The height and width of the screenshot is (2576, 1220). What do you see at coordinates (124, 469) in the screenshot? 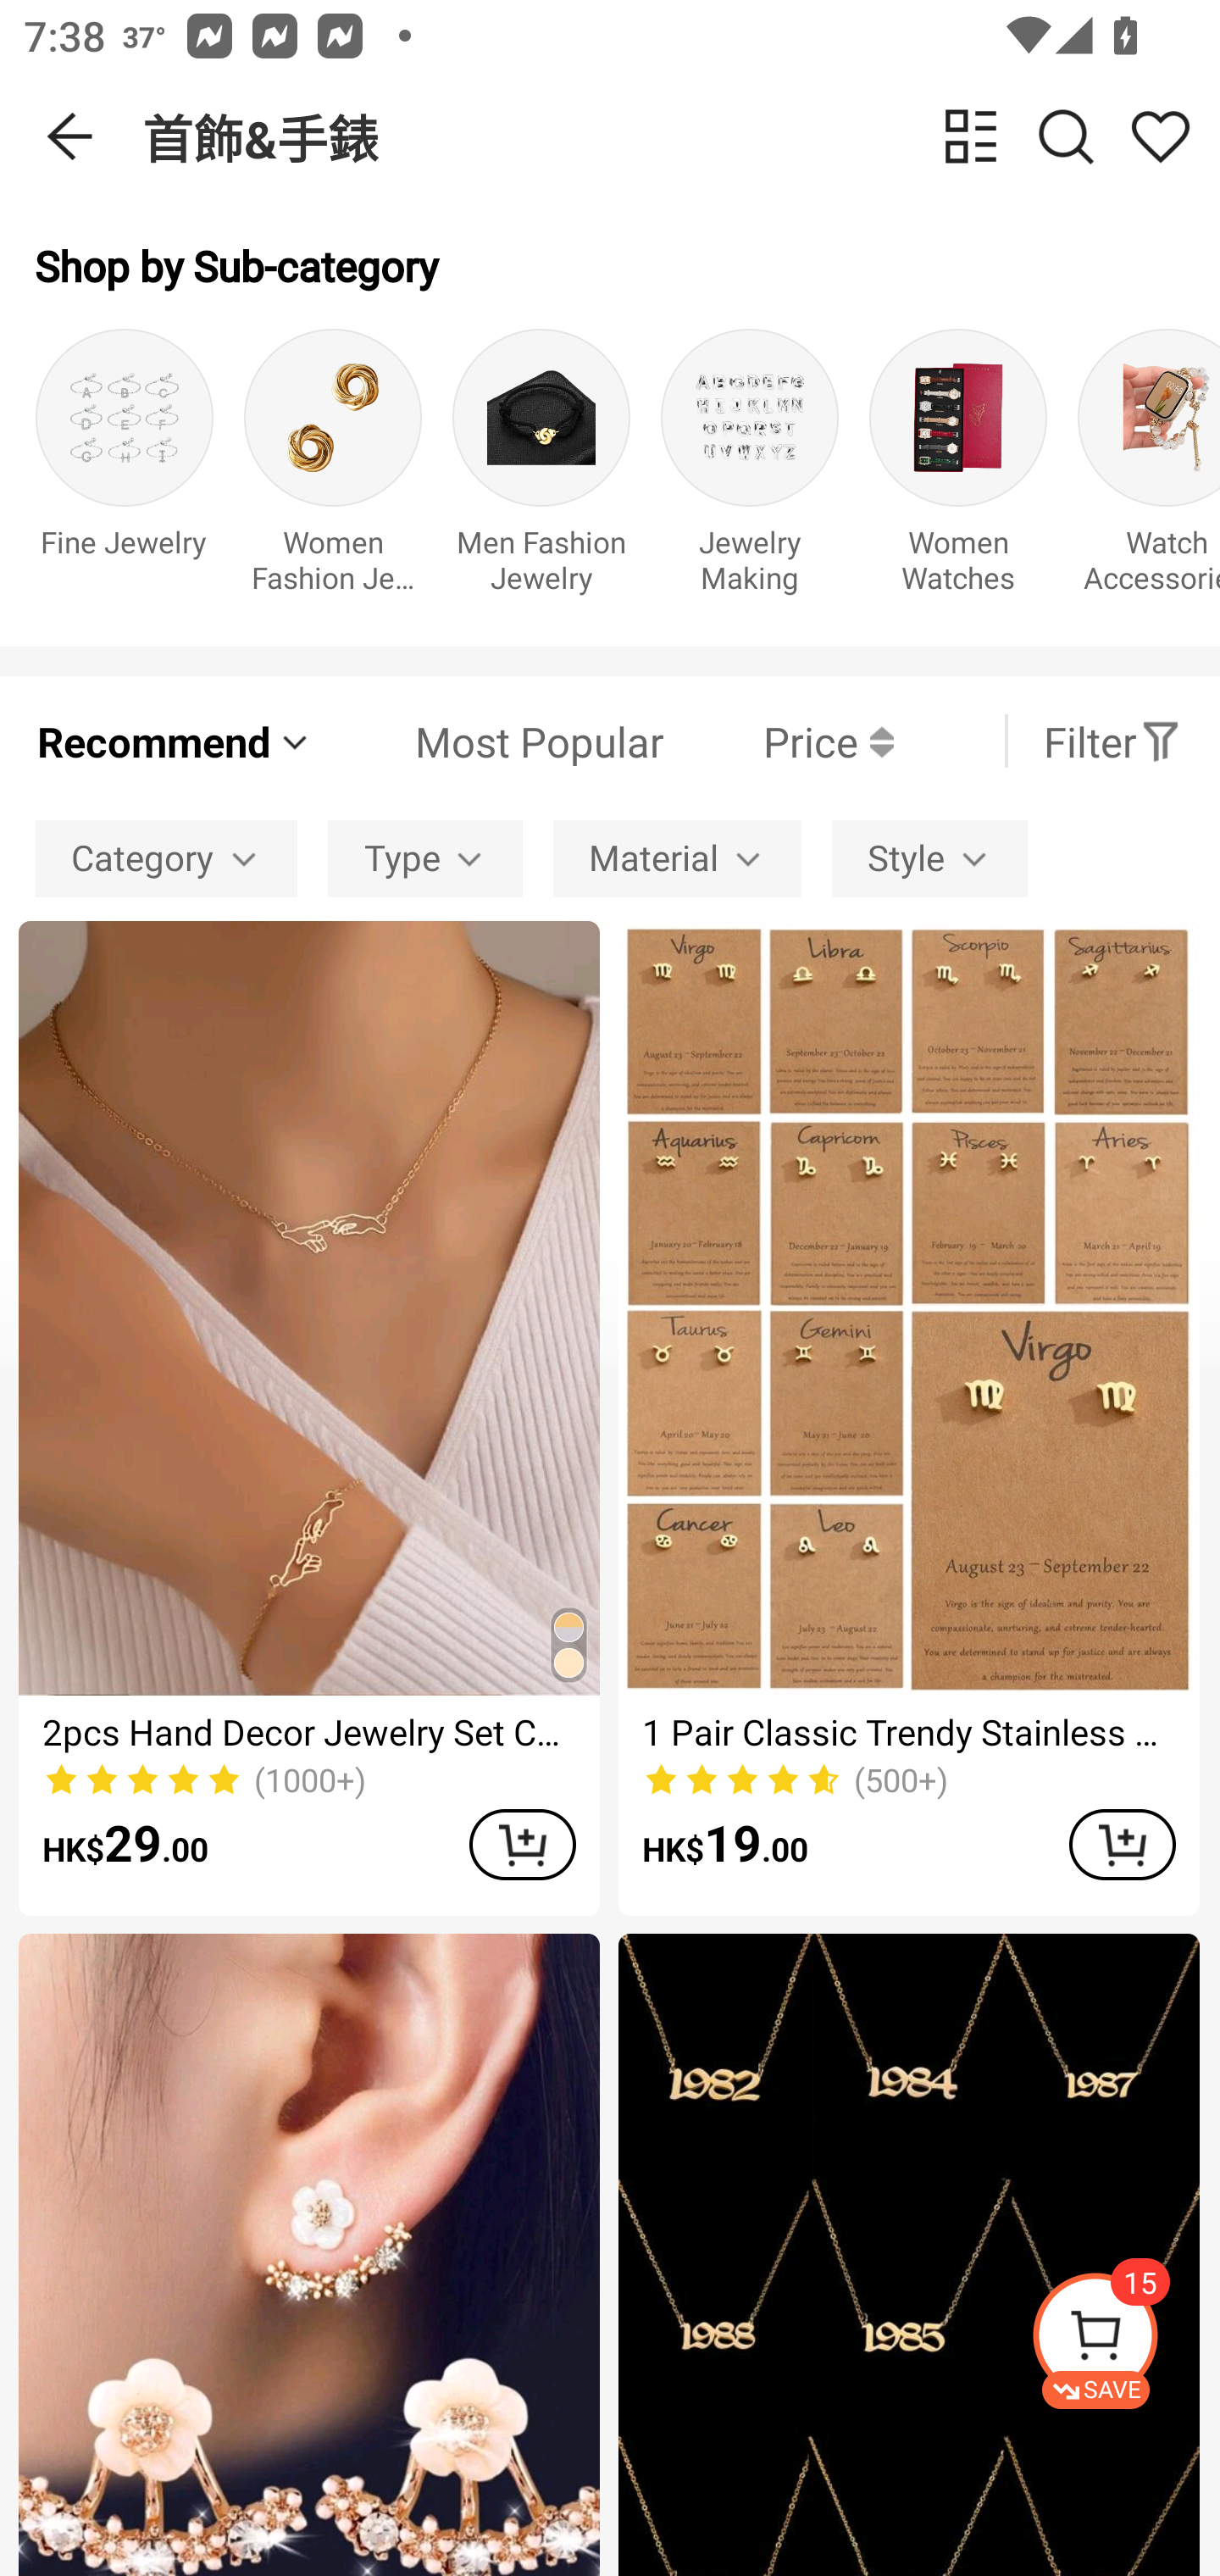
I see `Fine Jewelry` at bounding box center [124, 469].